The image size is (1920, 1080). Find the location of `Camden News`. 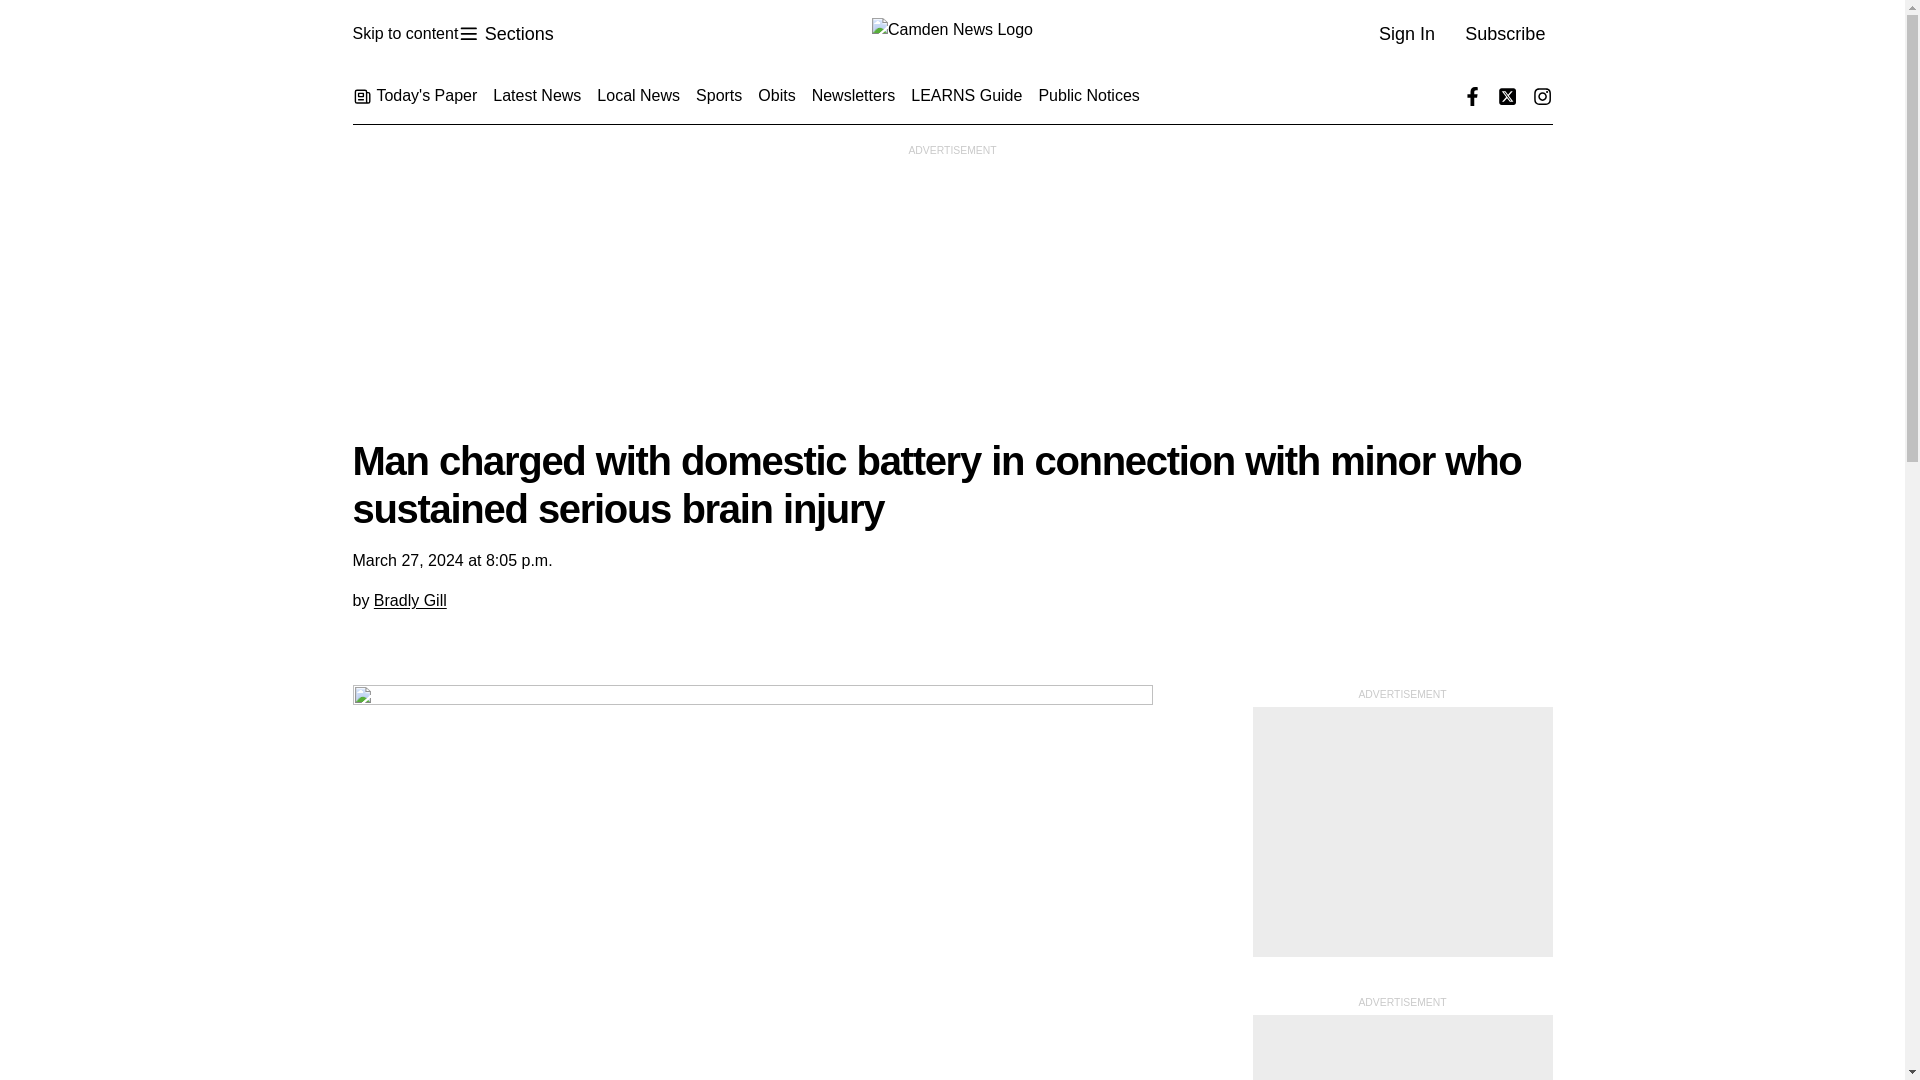

Camden News is located at coordinates (718, 96).